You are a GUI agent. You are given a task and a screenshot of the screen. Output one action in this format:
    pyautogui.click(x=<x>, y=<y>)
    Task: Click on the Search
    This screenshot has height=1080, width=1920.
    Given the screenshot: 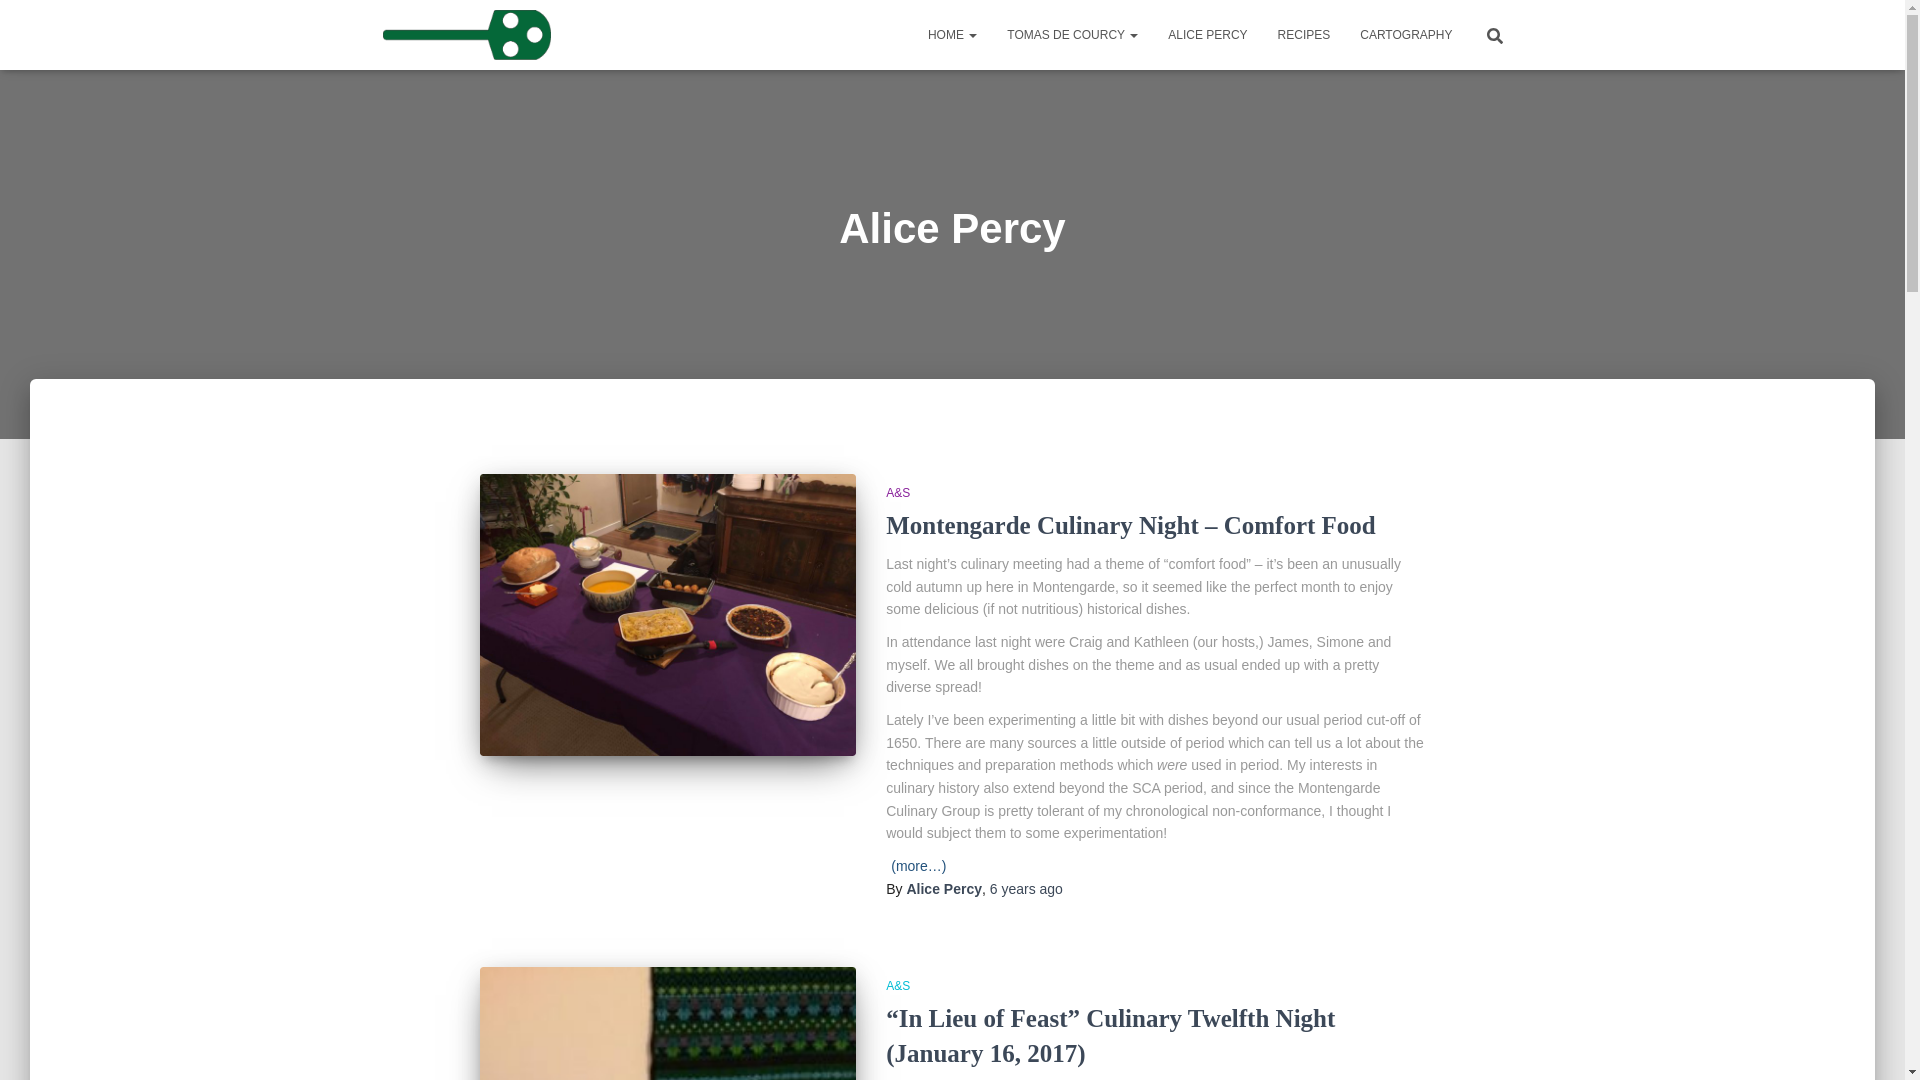 What is the action you would take?
    pyautogui.click(x=22, y=22)
    